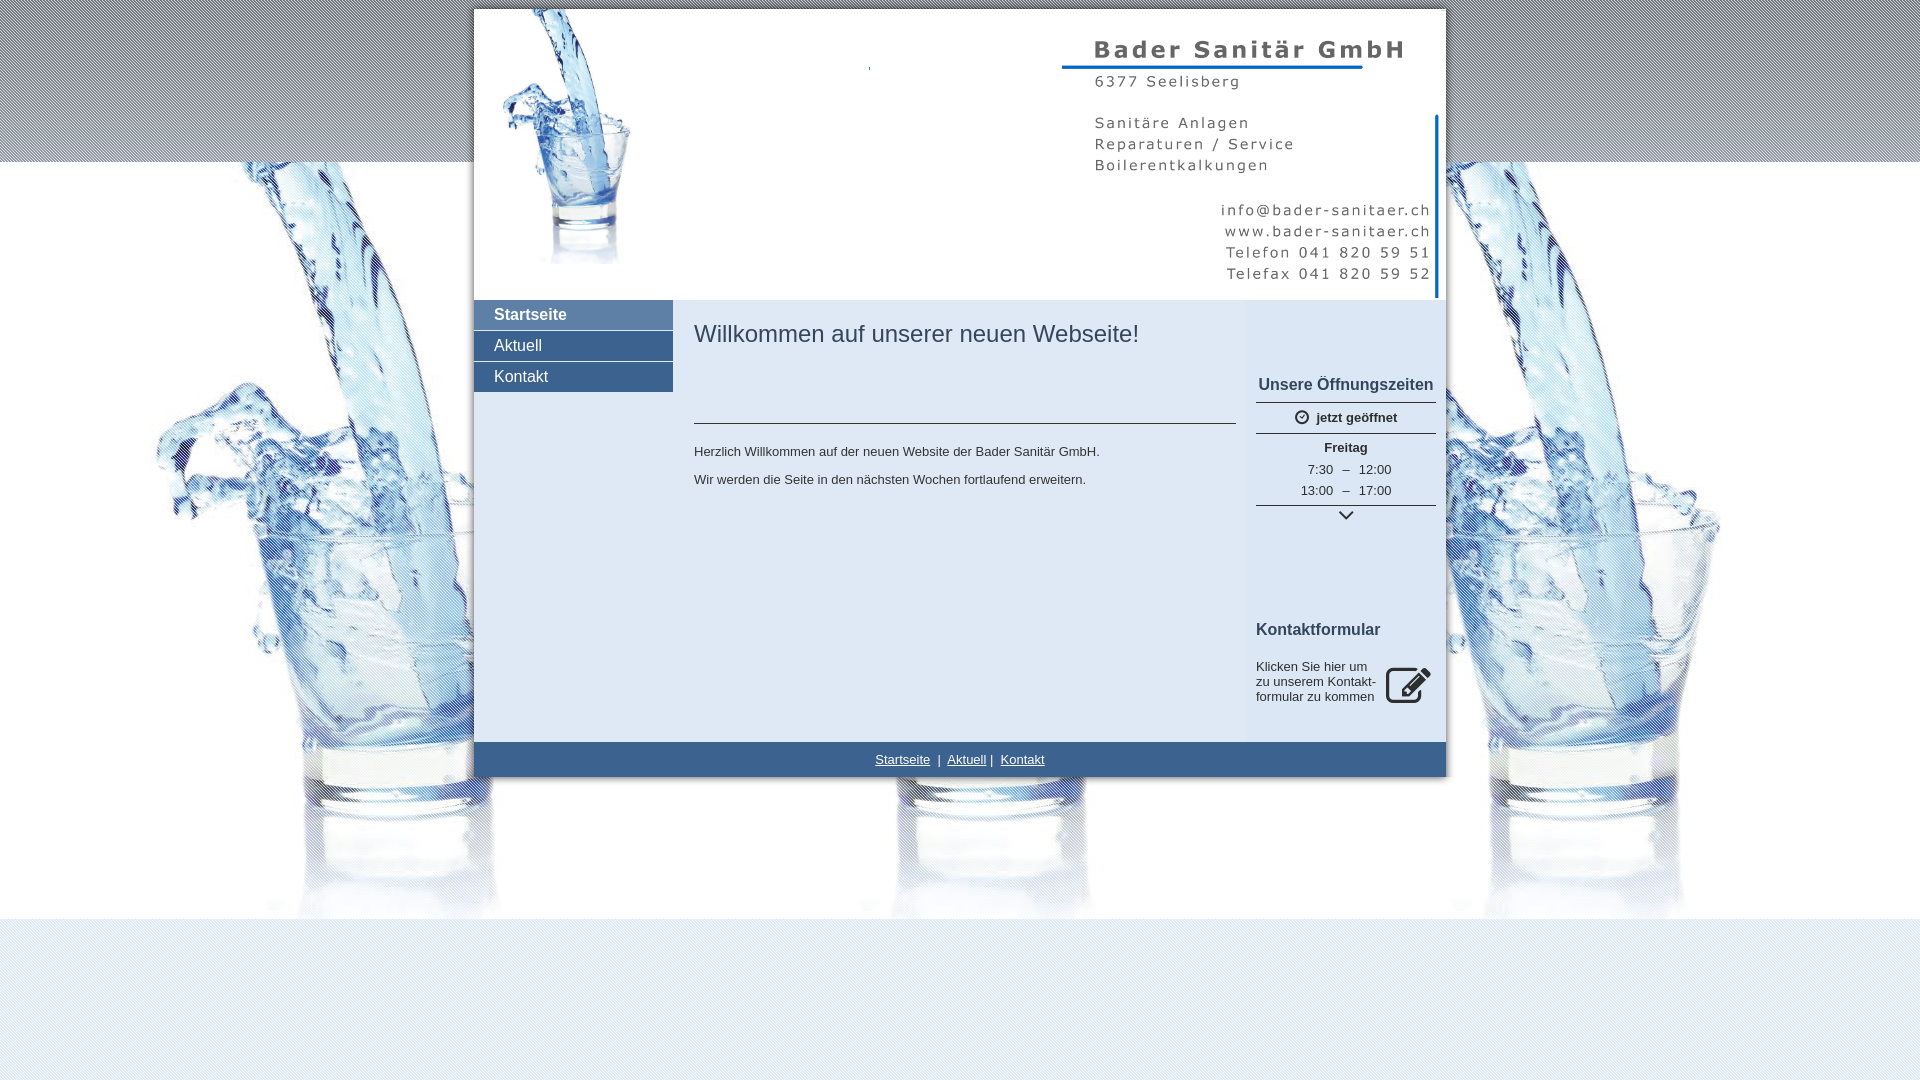 The height and width of the screenshot is (1080, 1920). What do you see at coordinates (574, 377) in the screenshot?
I see `Kontakt` at bounding box center [574, 377].